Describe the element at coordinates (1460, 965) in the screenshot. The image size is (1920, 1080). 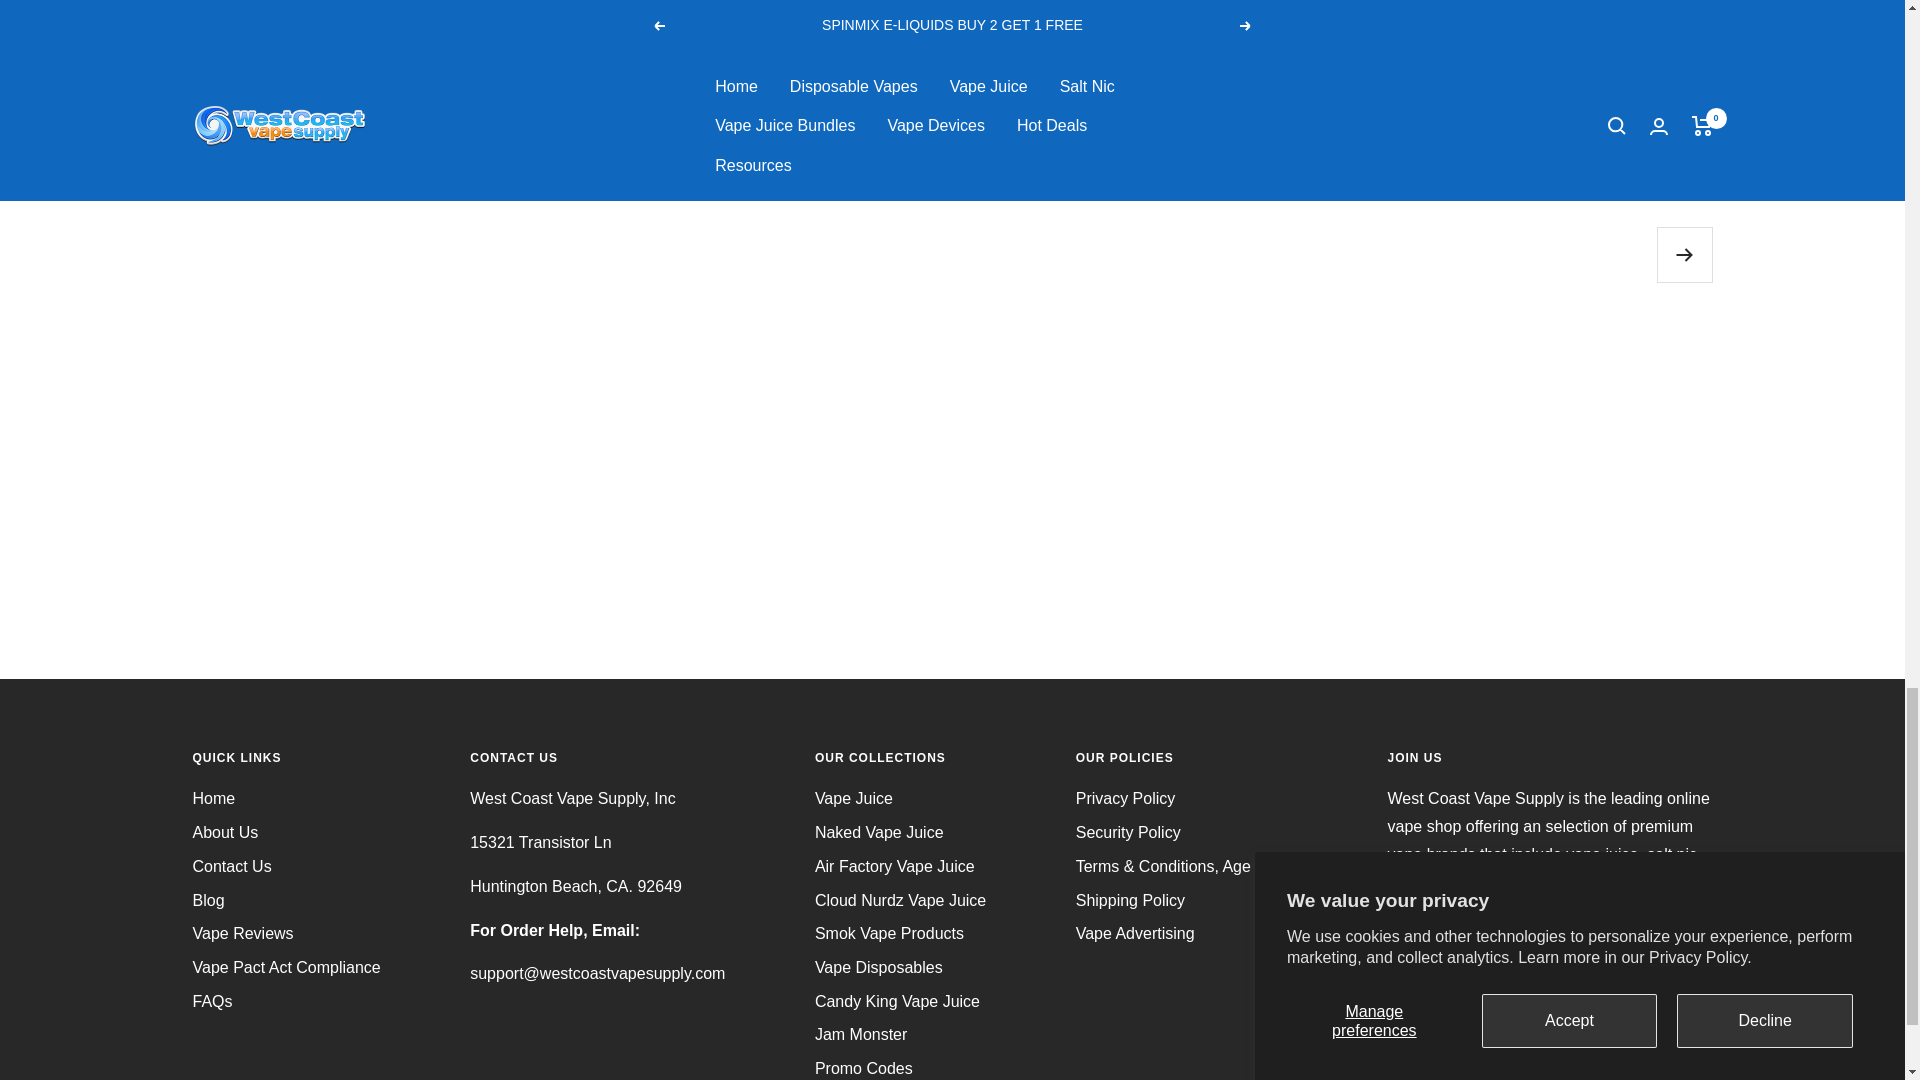
I see `Juice Head` at that location.